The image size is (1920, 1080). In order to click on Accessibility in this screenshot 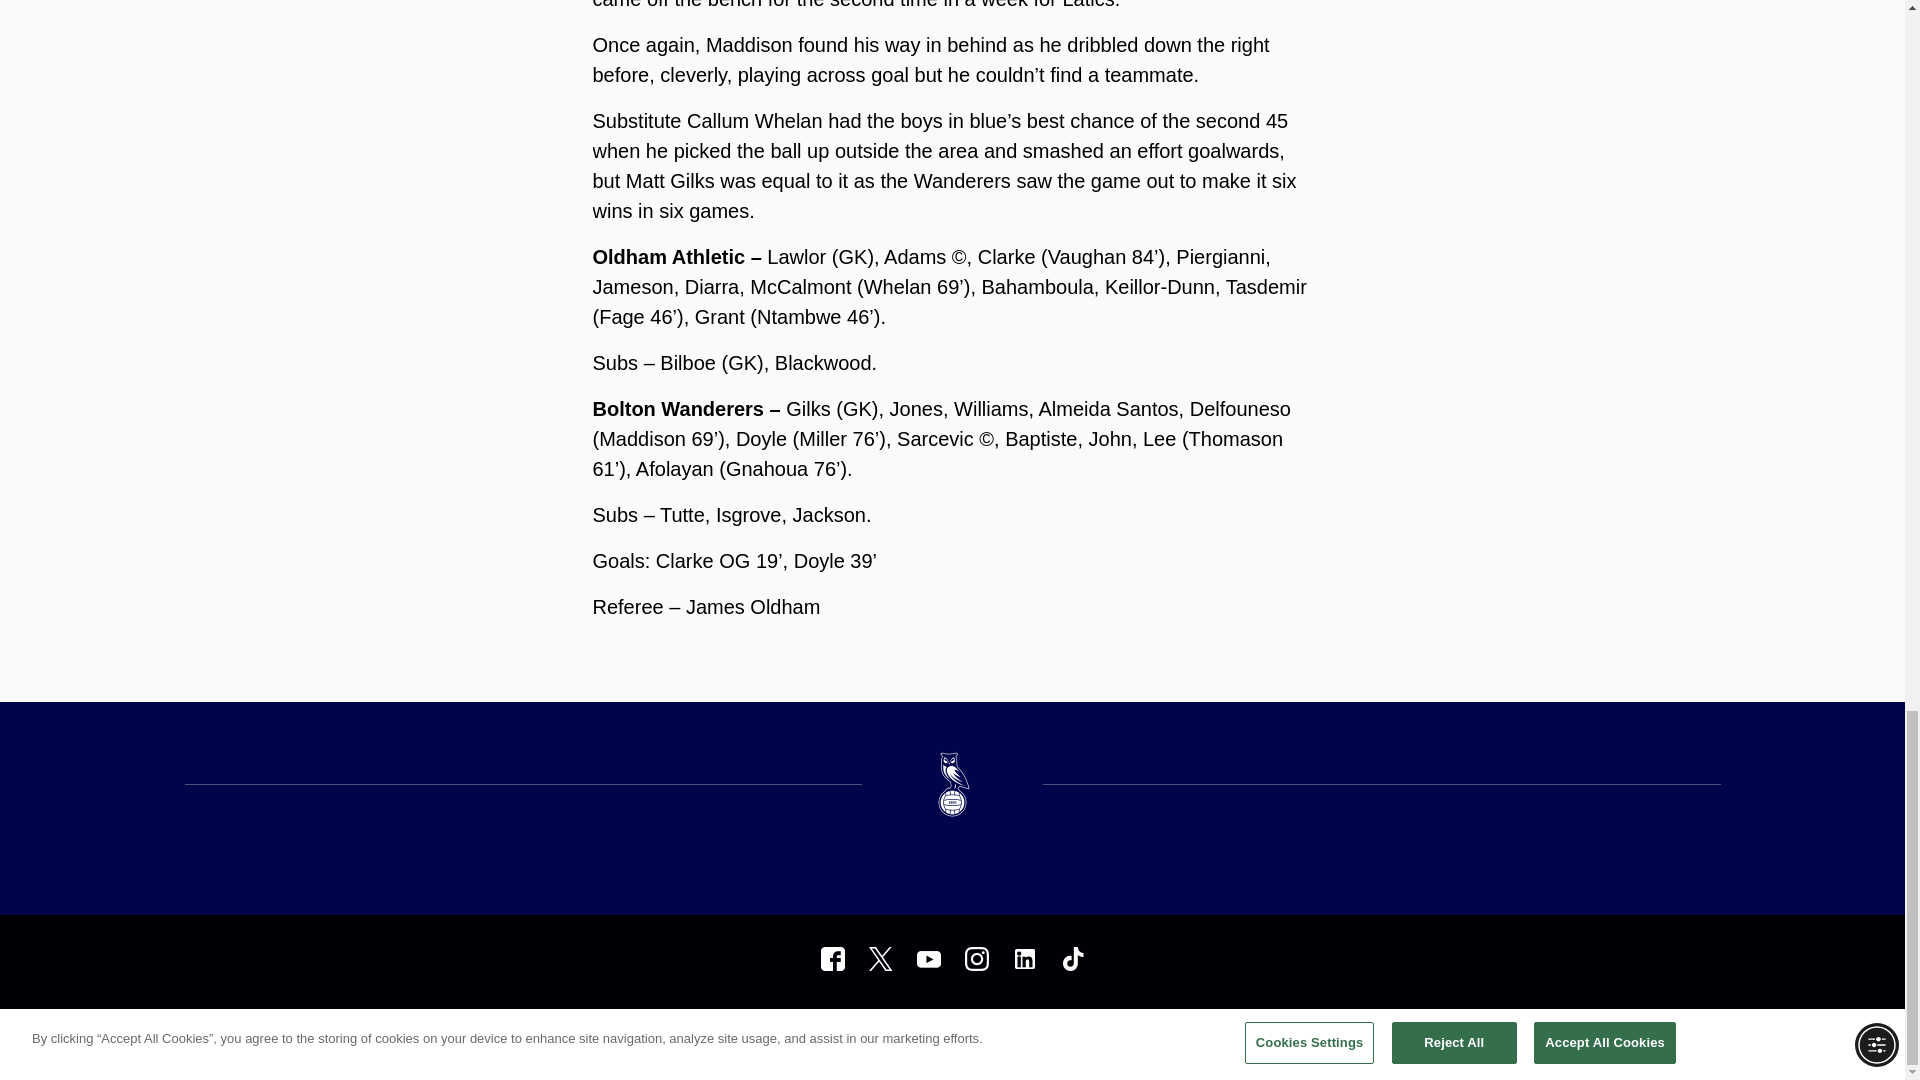, I will do `click(949, 1027)`.